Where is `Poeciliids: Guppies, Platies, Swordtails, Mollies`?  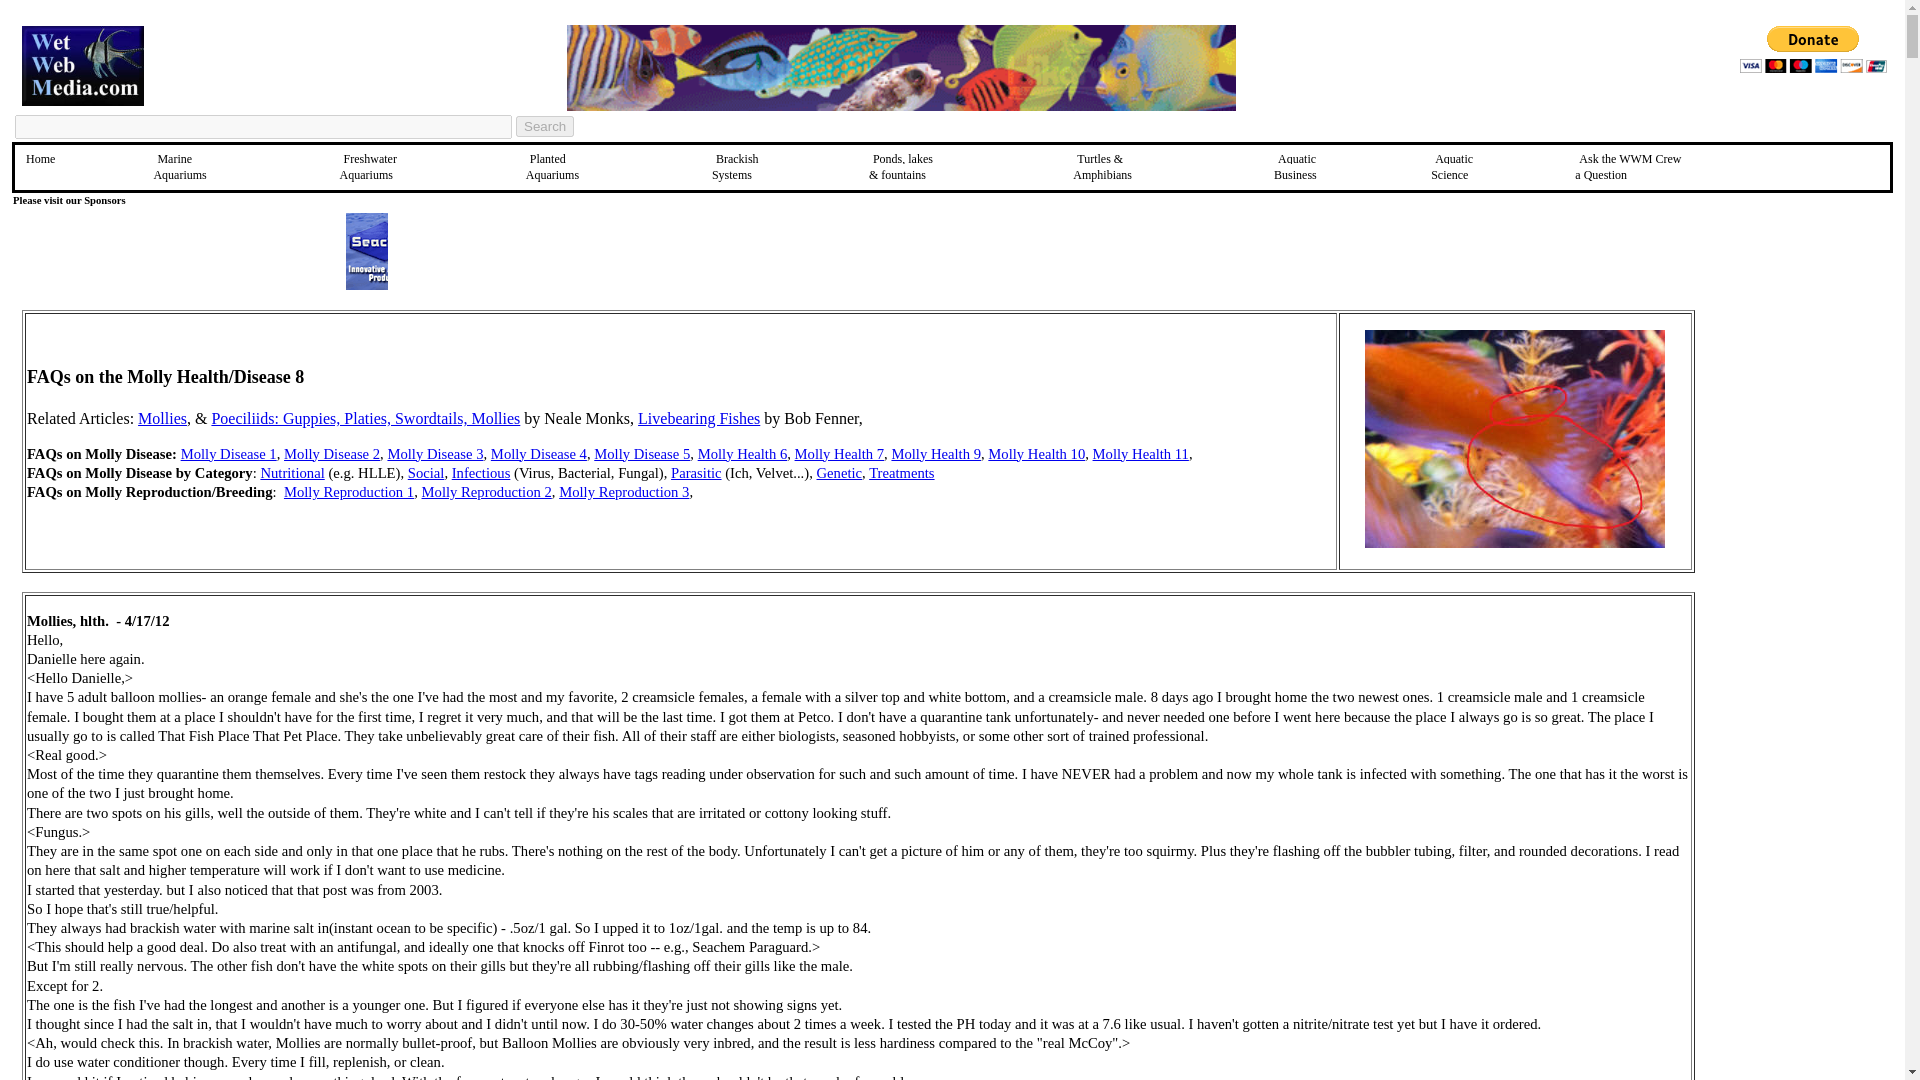 Poeciliids: Guppies, Platies, Swordtails, Mollies is located at coordinates (366, 418).